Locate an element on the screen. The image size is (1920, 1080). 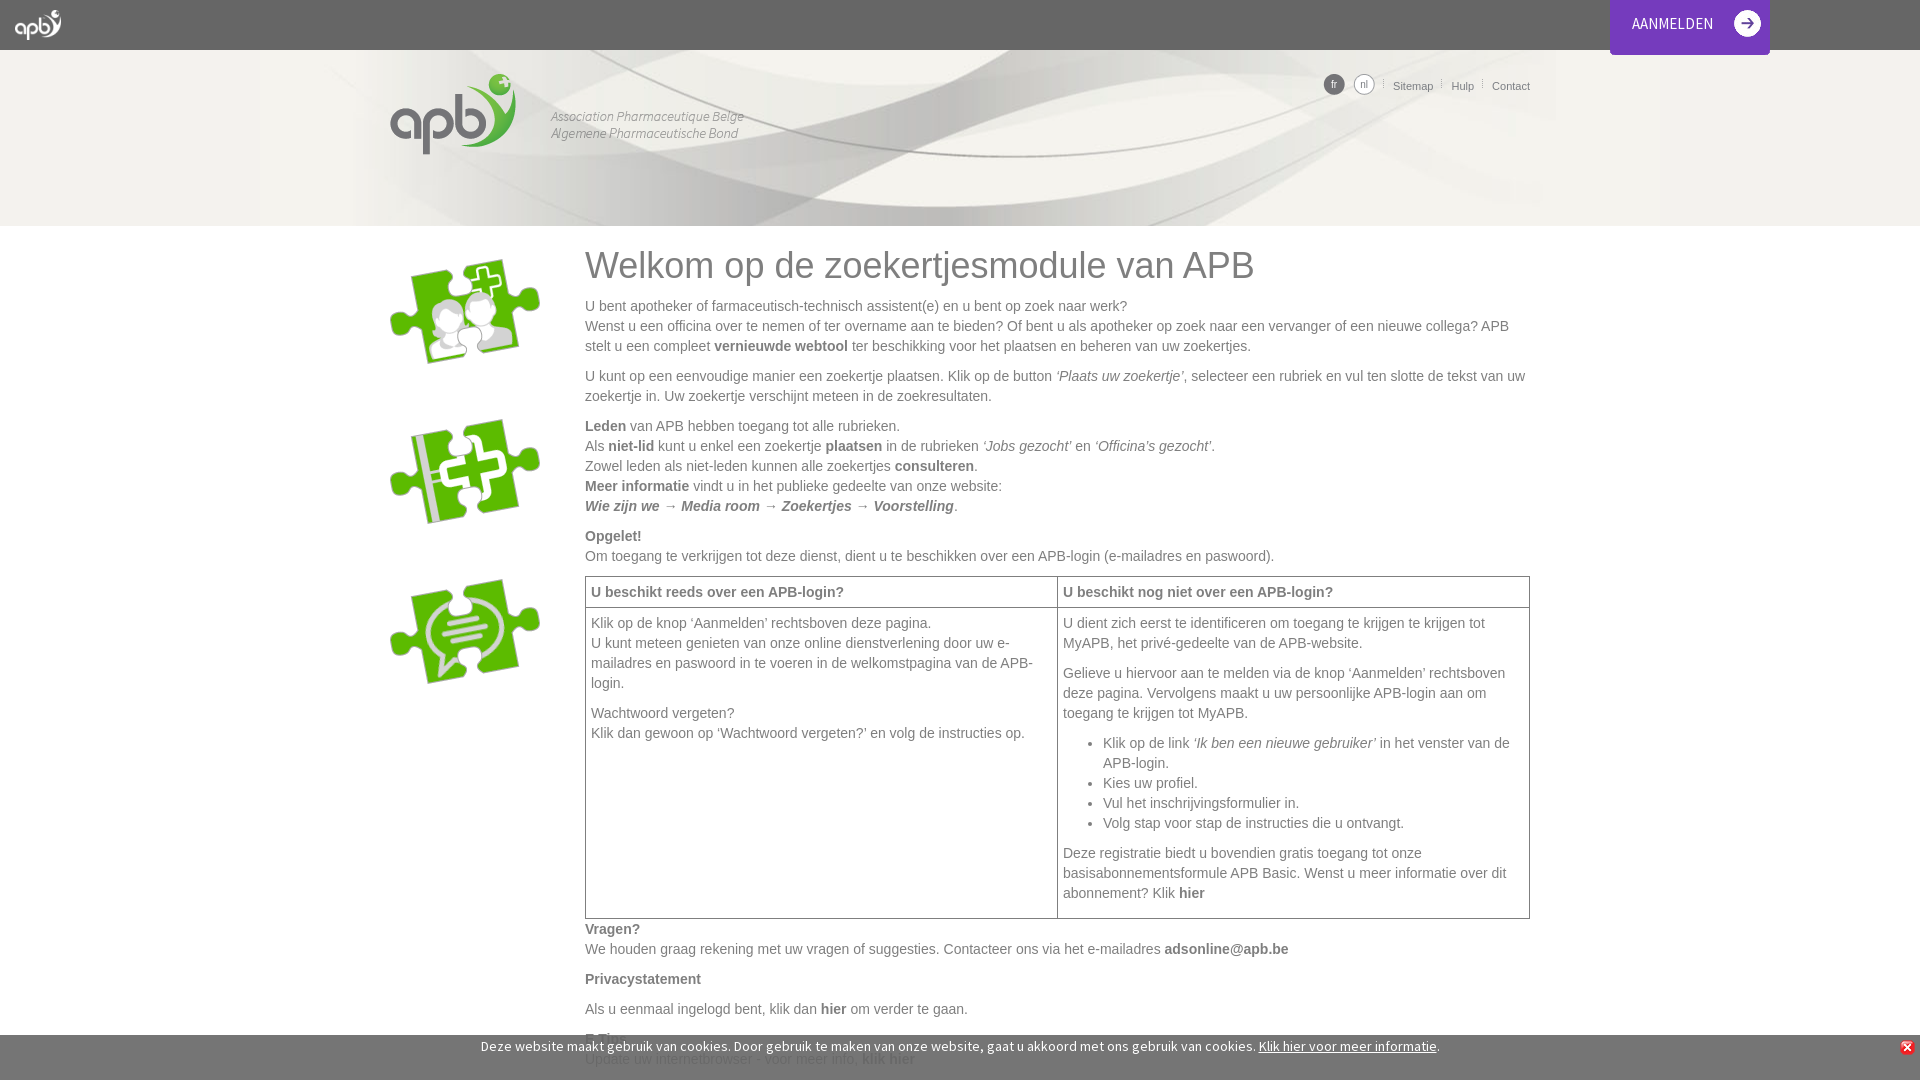
Hulp is located at coordinates (1462, 86).